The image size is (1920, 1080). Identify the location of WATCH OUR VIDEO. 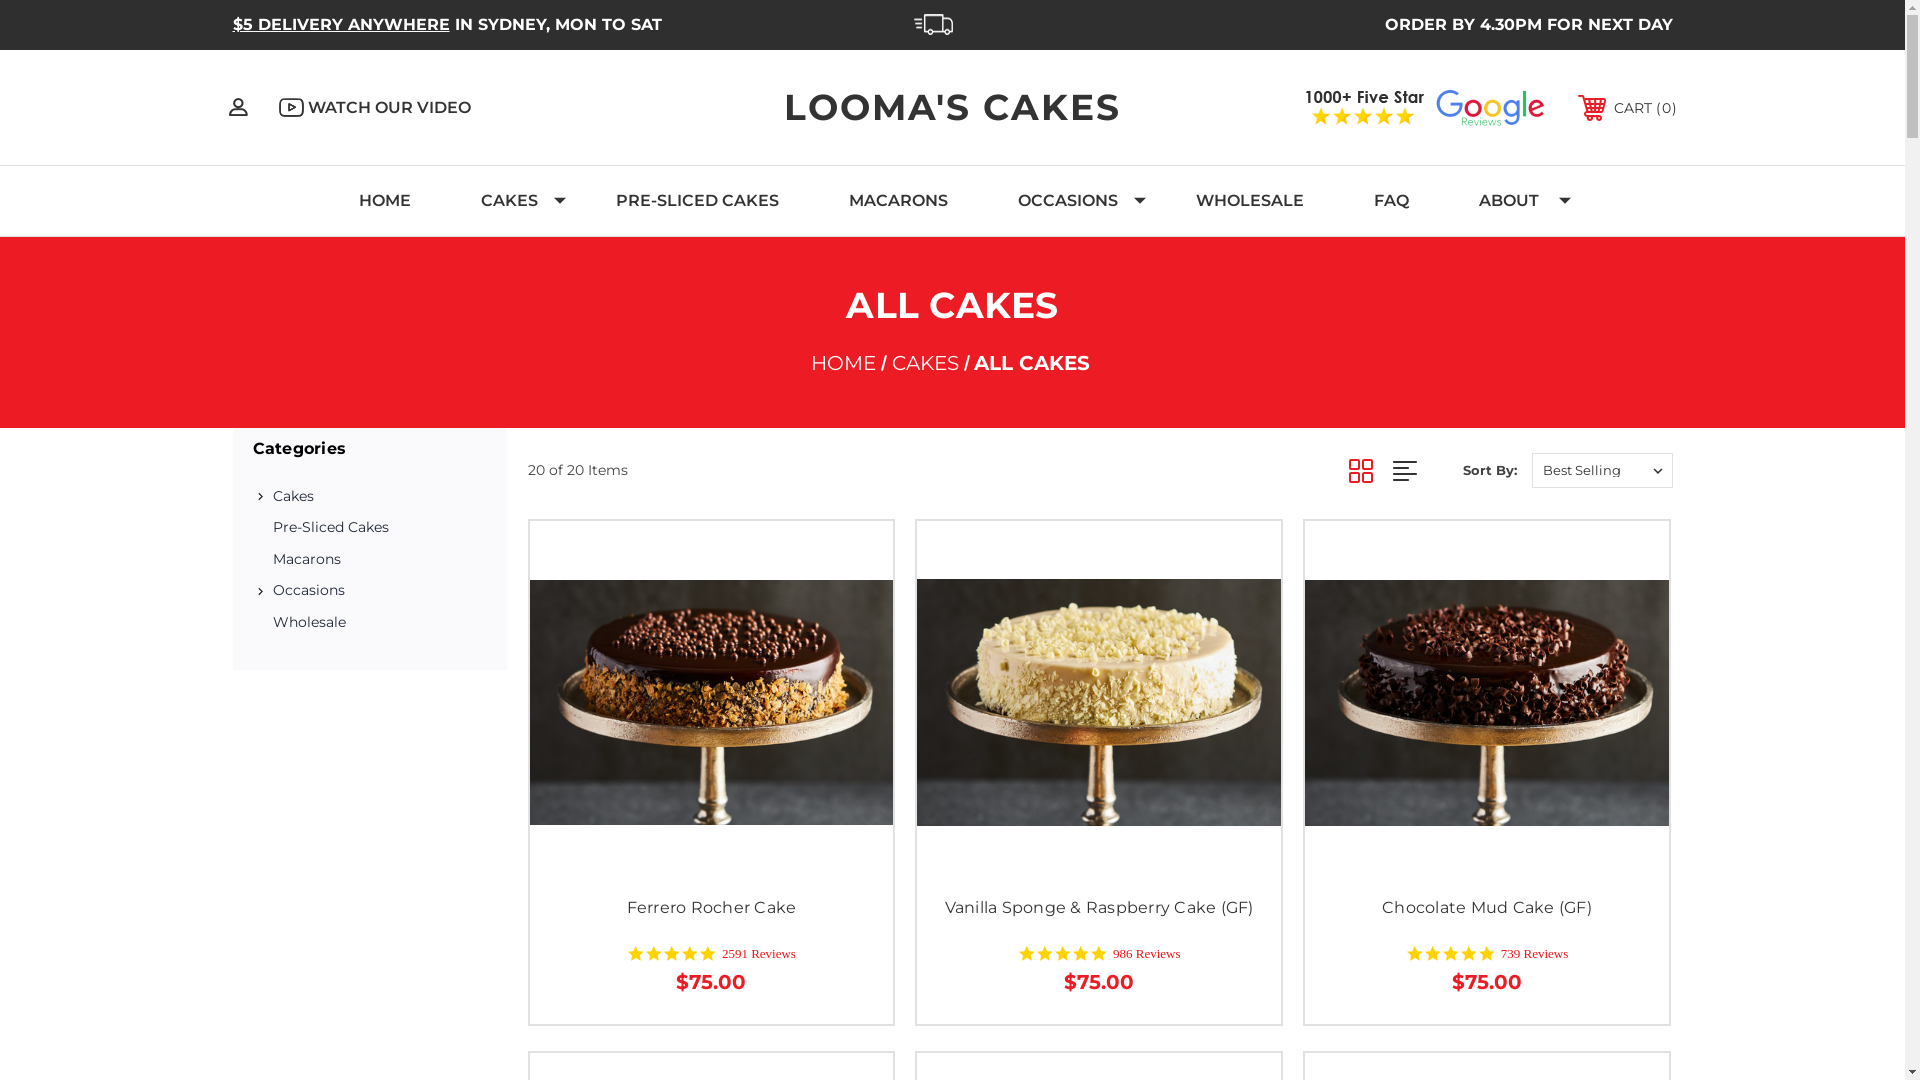
(374, 108).